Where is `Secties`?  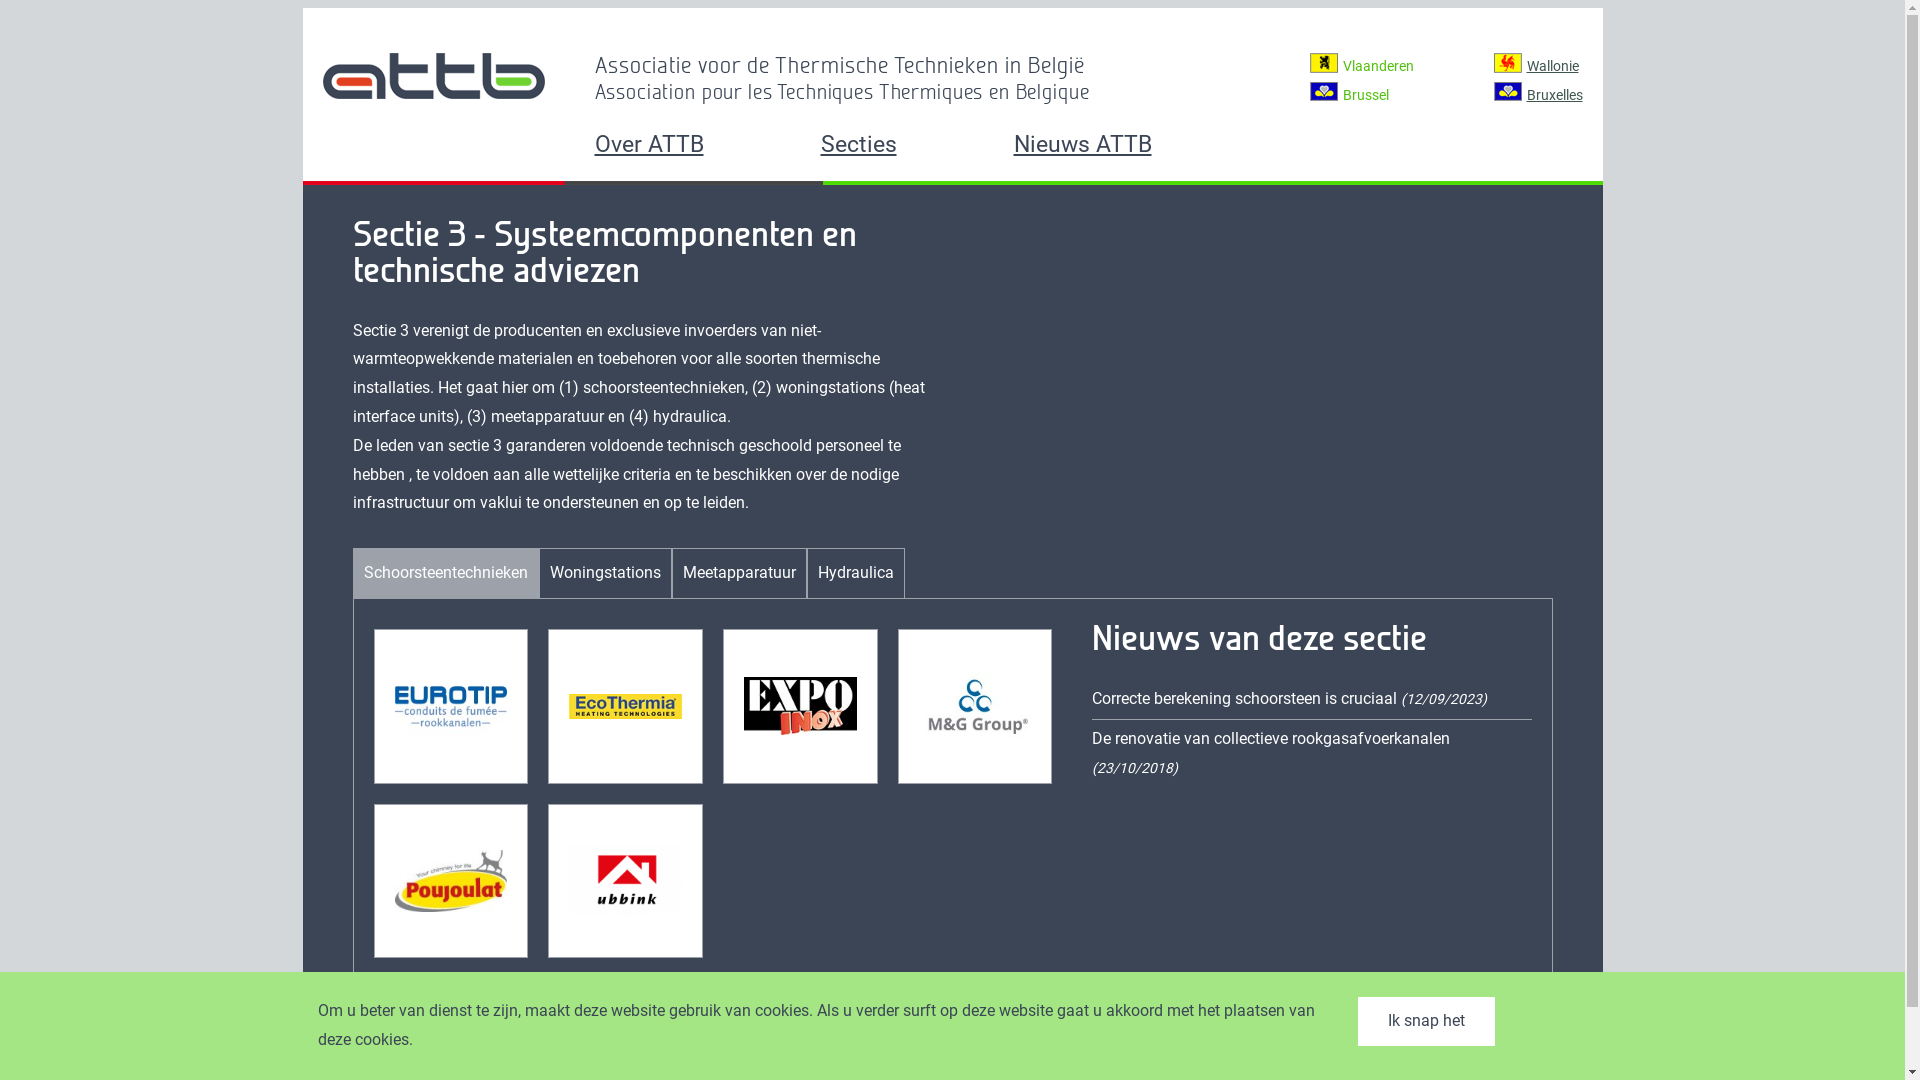 Secties is located at coordinates (892, 146).